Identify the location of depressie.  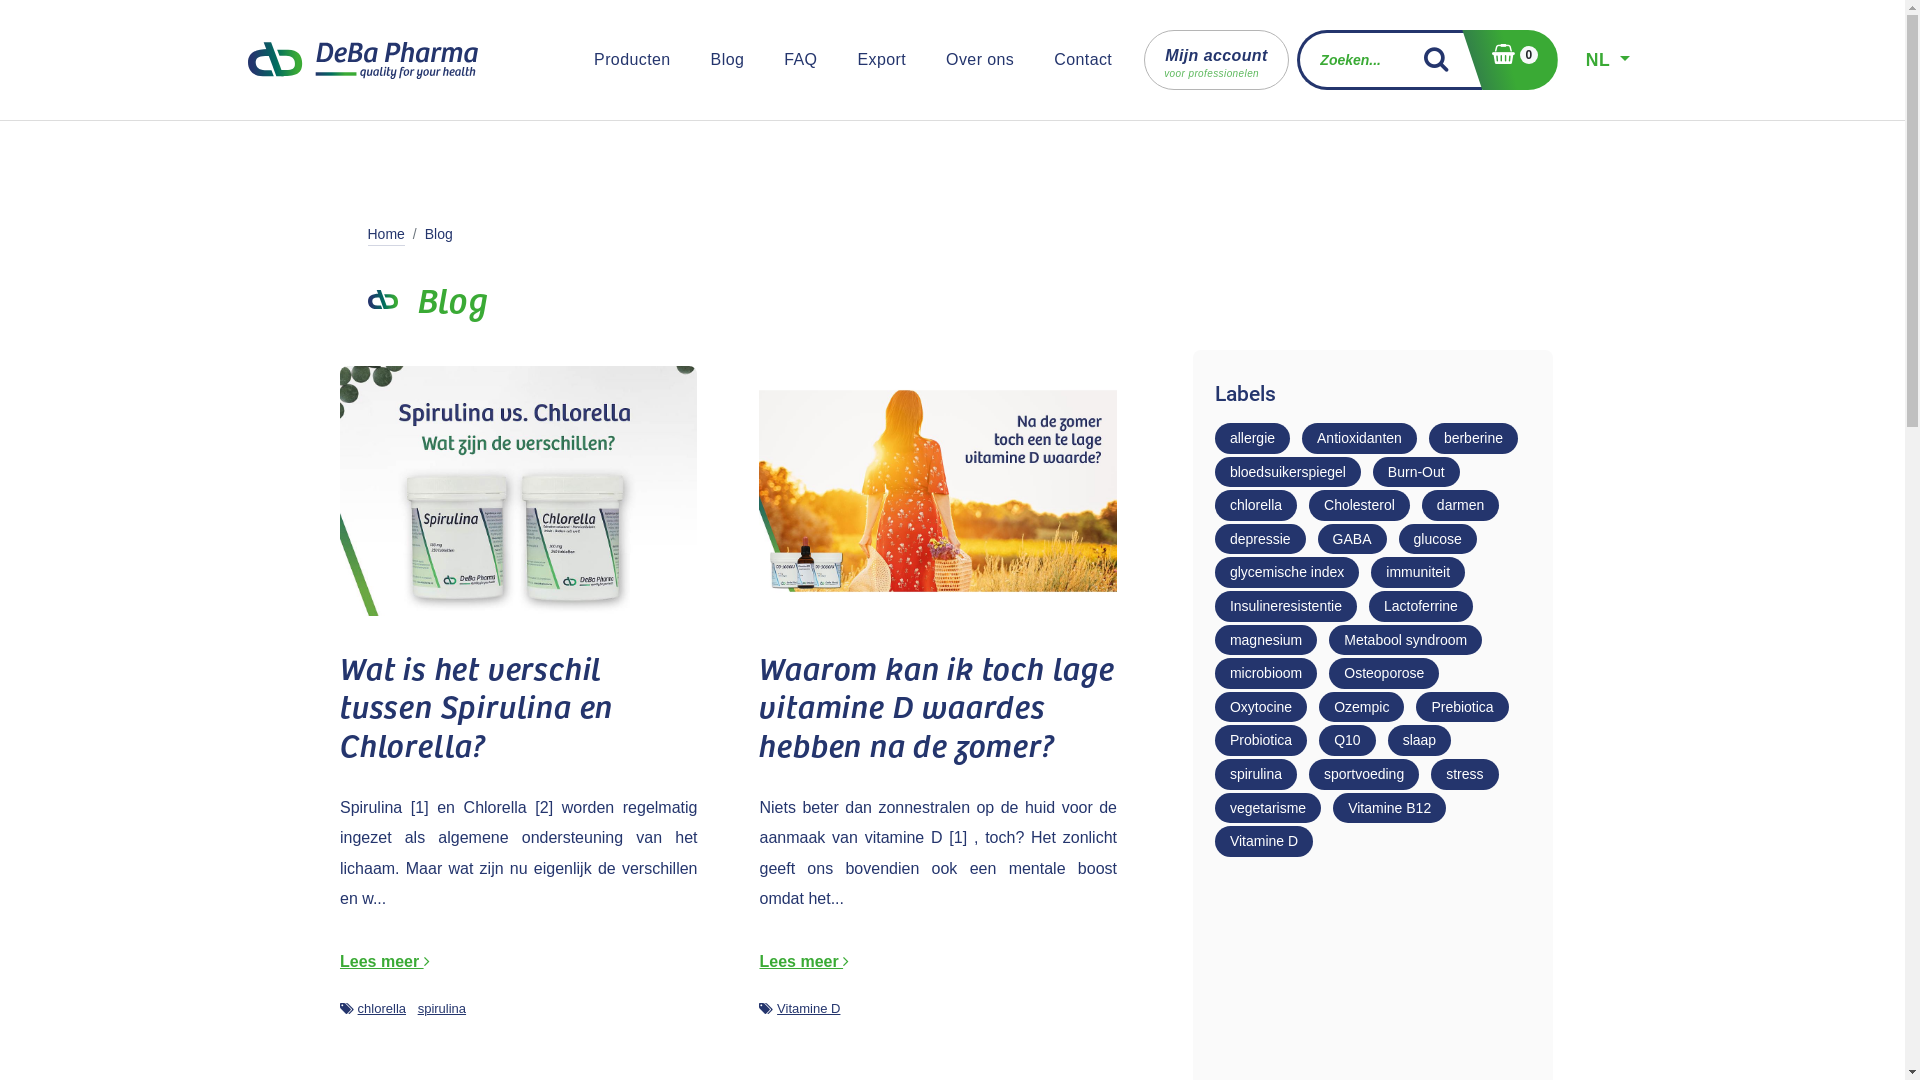
(1260, 540).